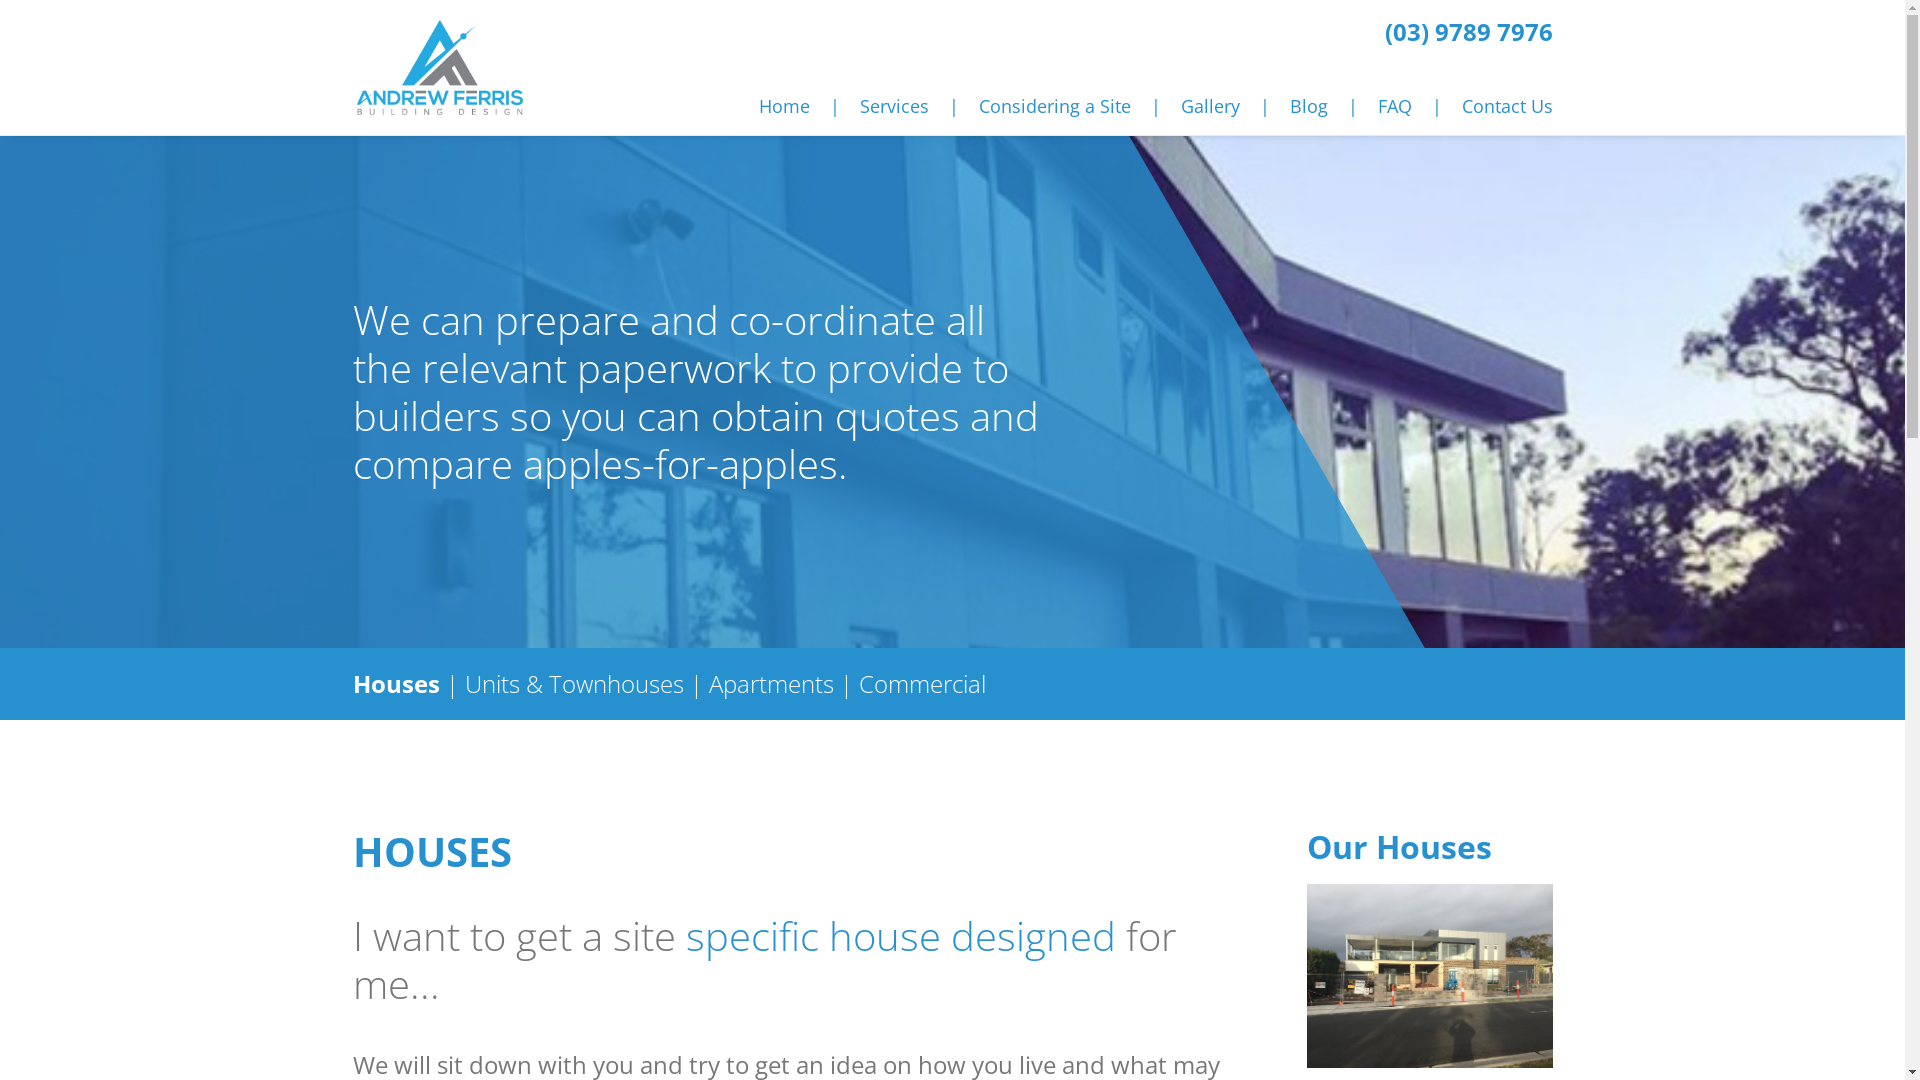 The image size is (1920, 1080). I want to click on Considering a Site, so click(1054, 106).